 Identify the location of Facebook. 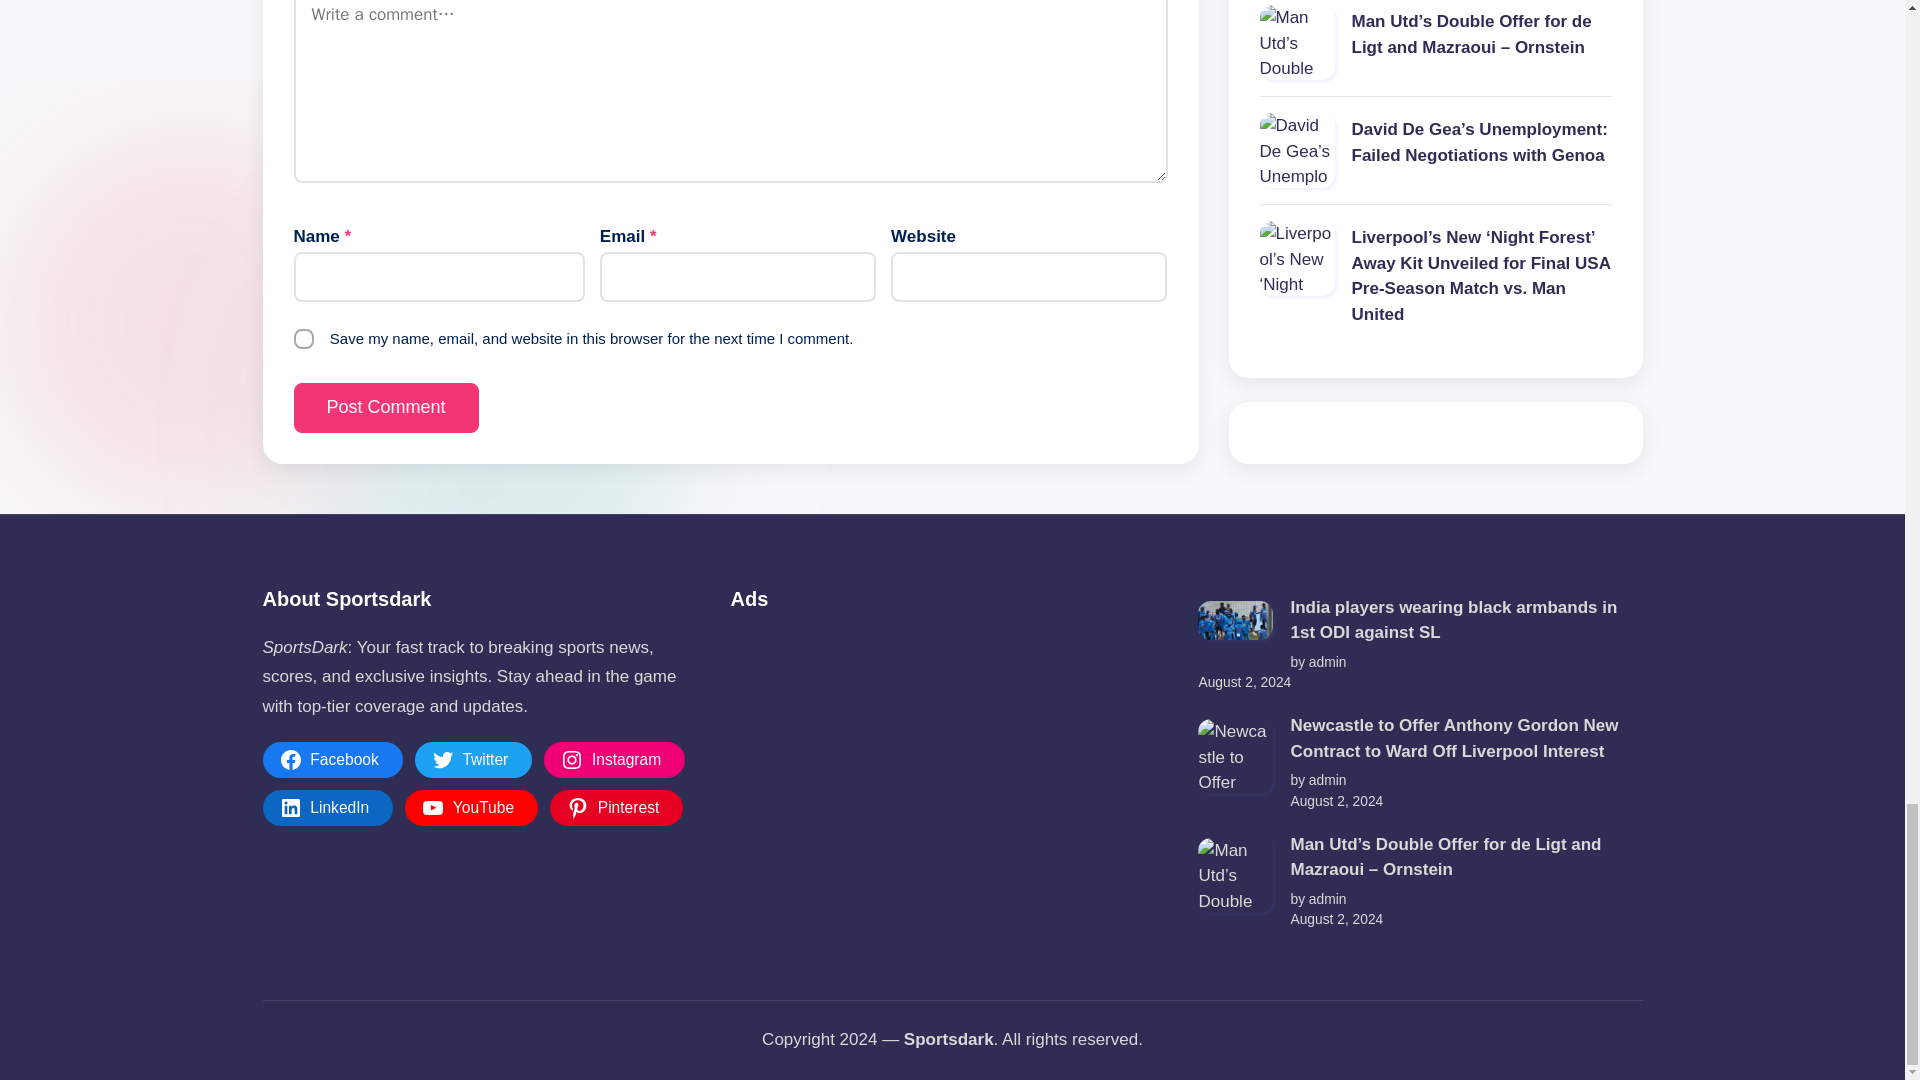
(331, 759).